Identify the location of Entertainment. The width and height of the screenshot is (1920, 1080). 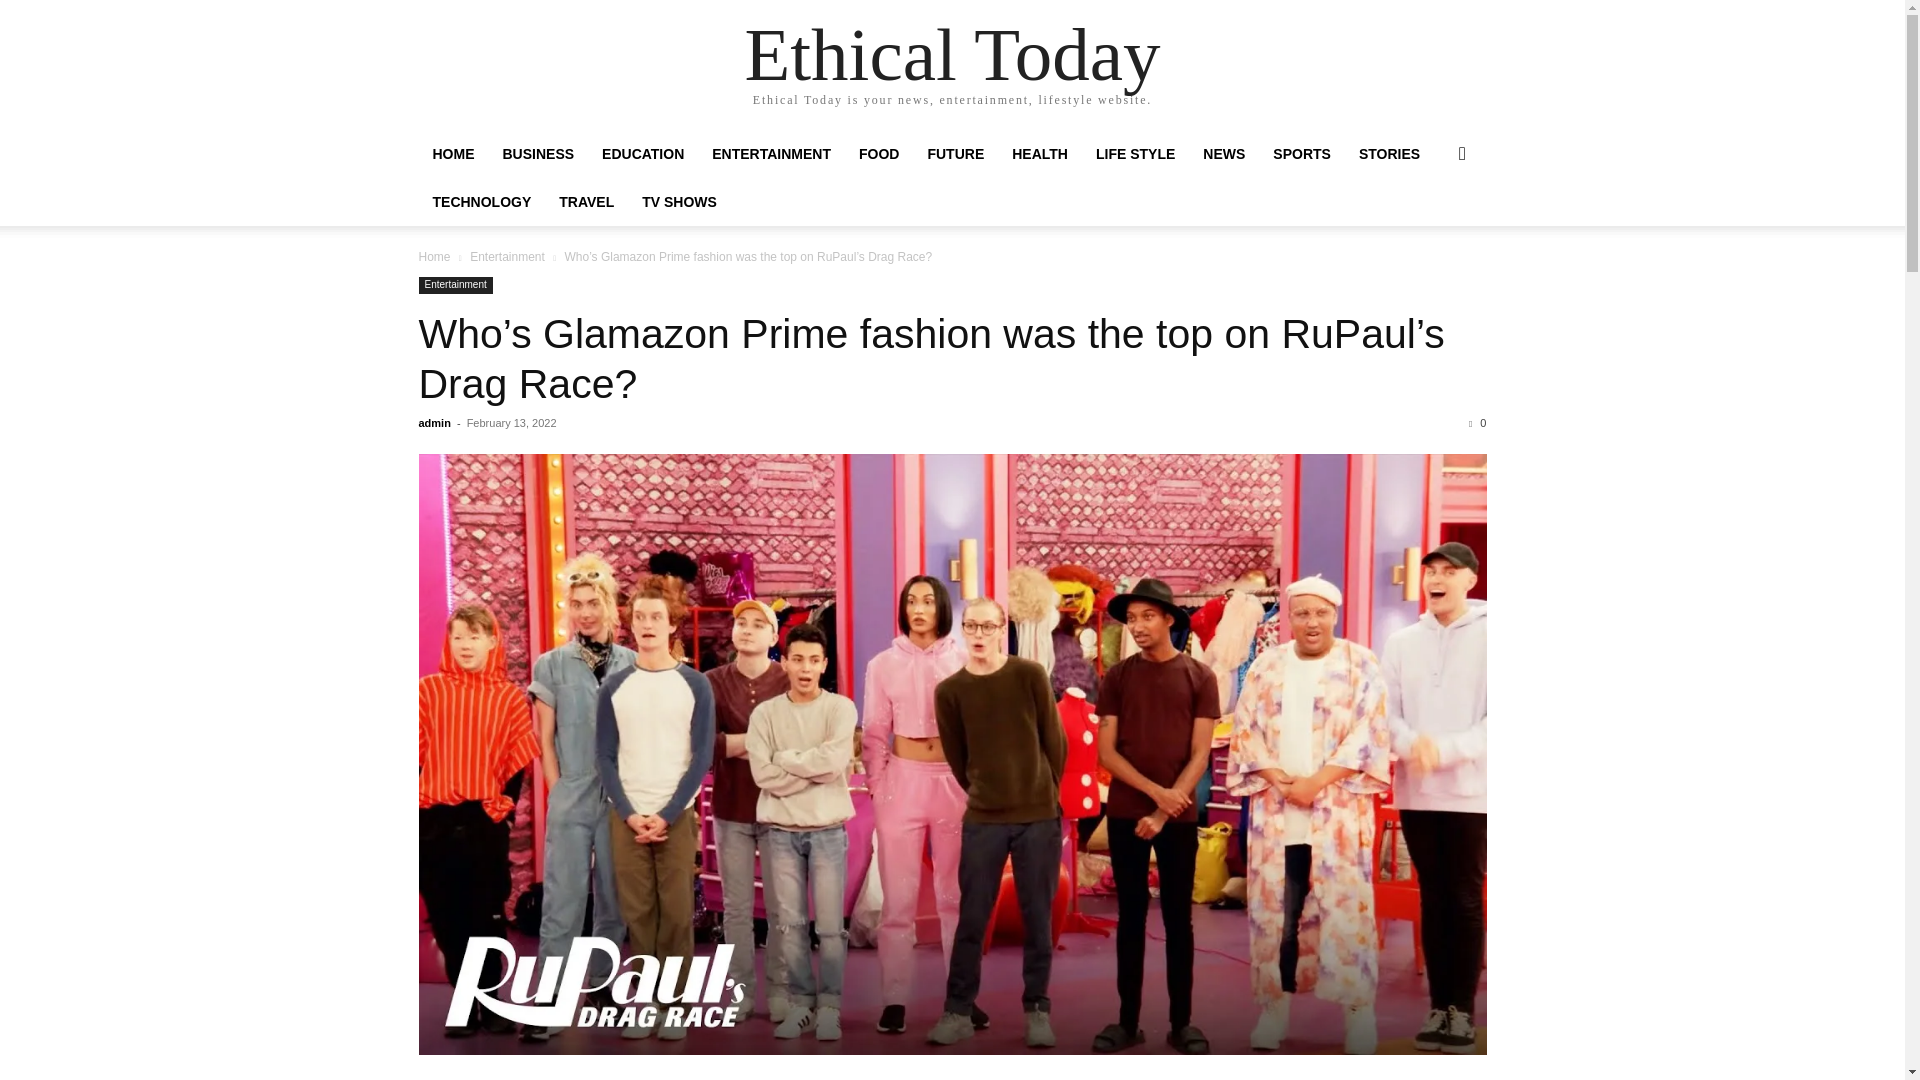
(454, 284).